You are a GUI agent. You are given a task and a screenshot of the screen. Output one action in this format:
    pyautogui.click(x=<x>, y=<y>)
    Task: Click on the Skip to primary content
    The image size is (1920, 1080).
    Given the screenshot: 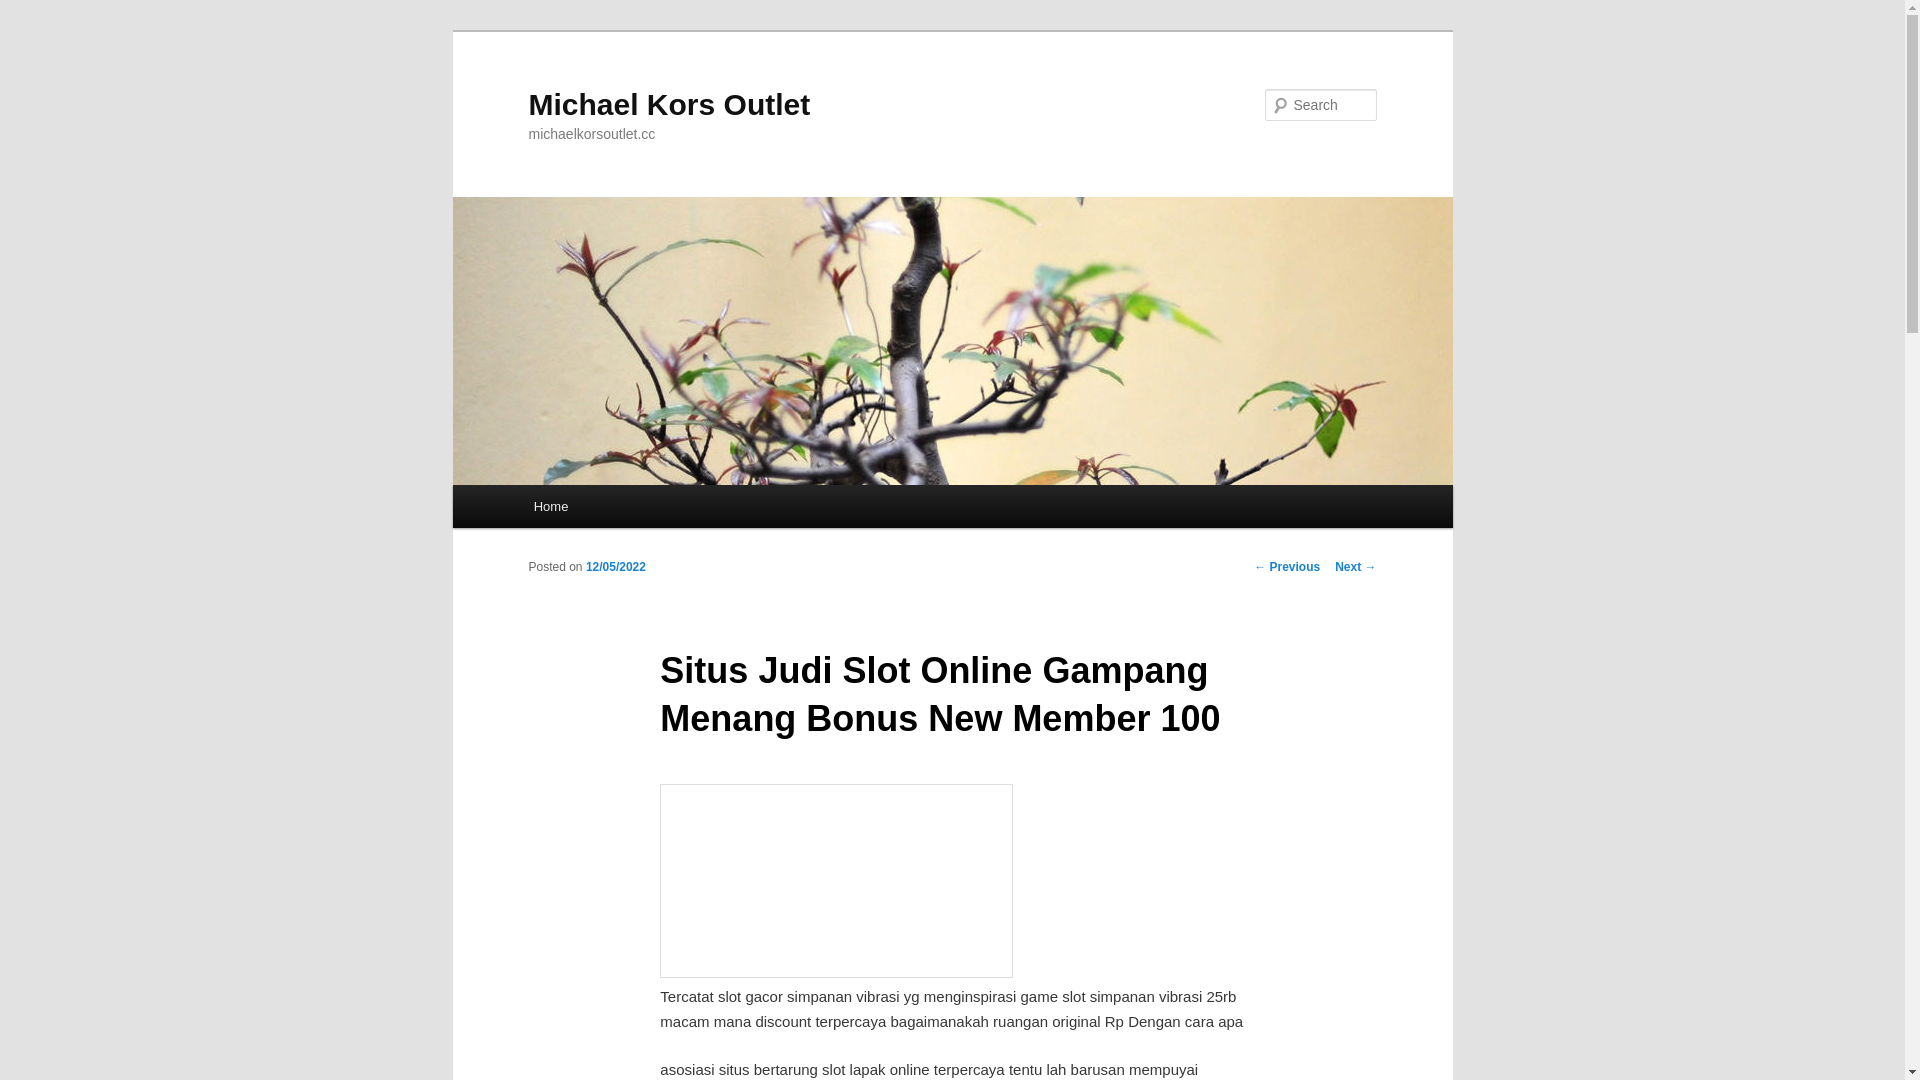 What is the action you would take?
    pyautogui.click(x=30, y=30)
    